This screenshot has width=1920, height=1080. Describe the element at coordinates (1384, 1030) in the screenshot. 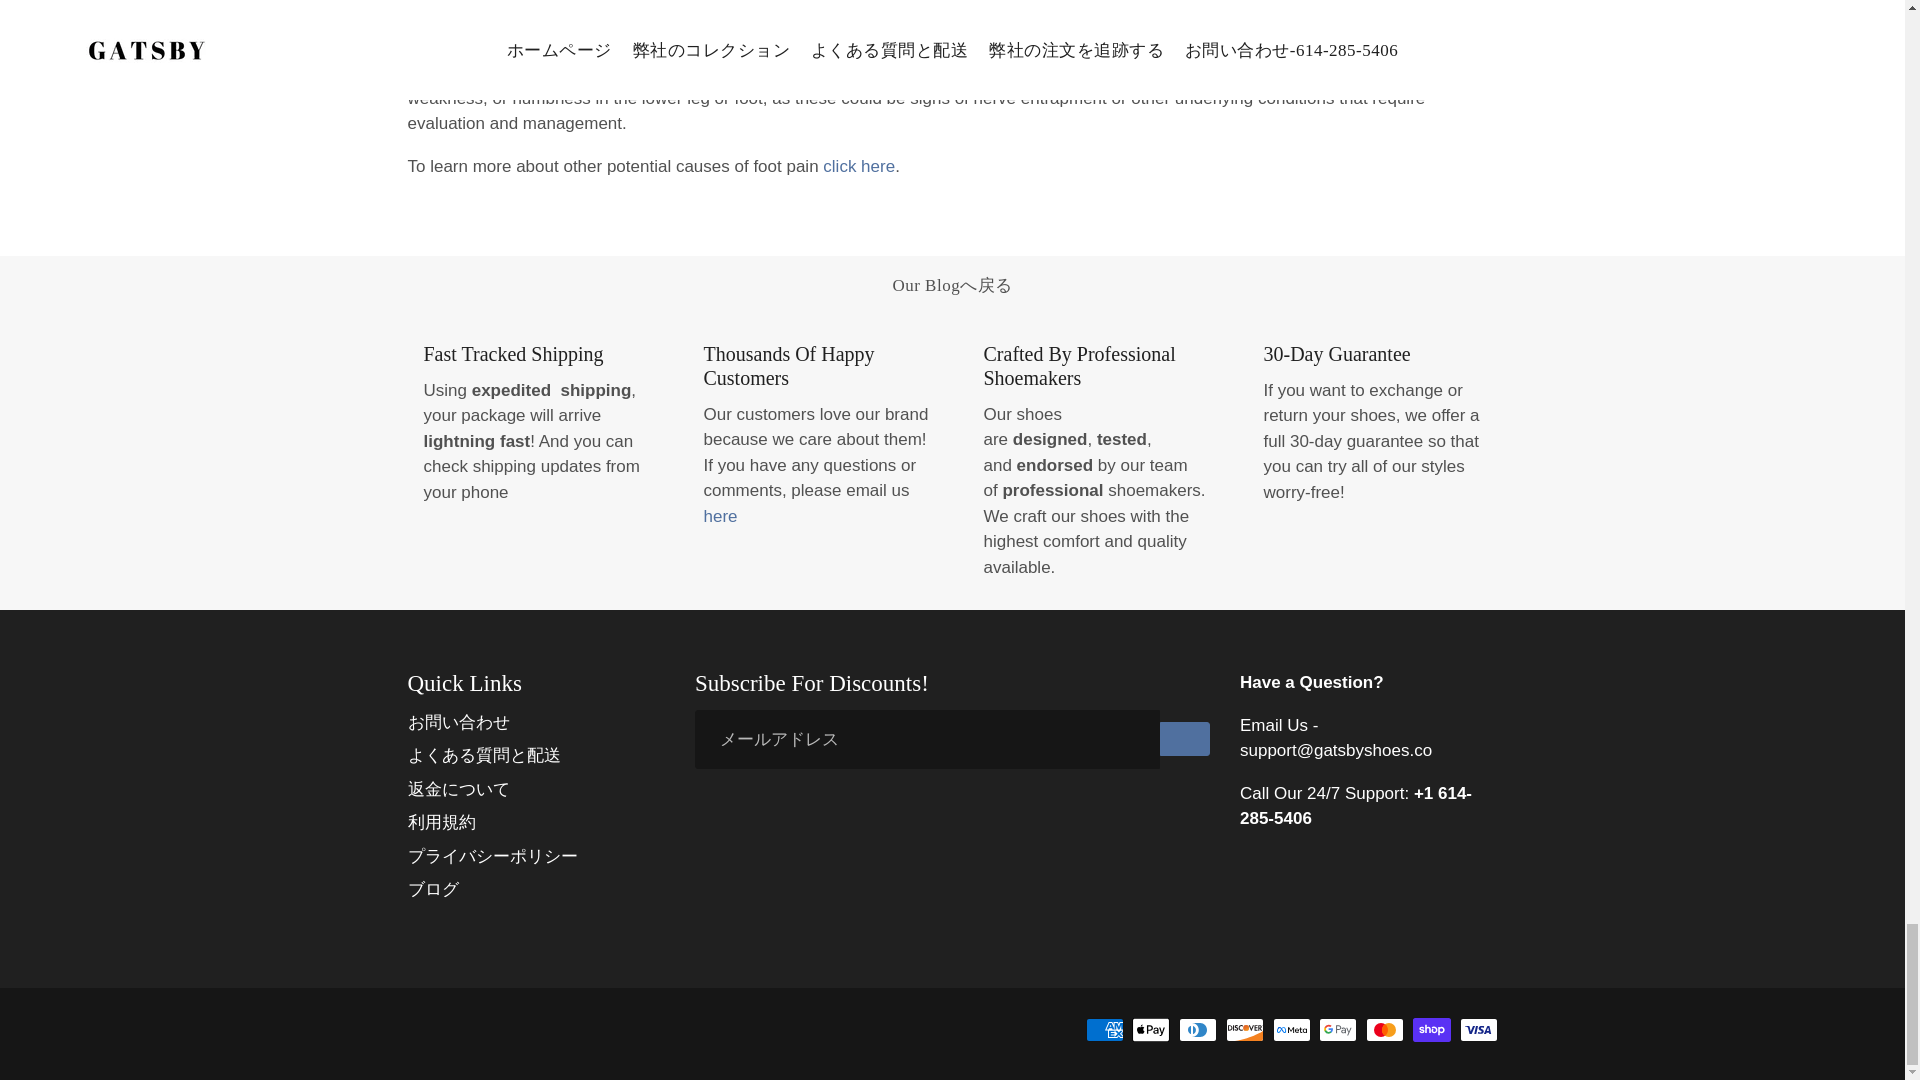

I see `Mastercard` at that location.